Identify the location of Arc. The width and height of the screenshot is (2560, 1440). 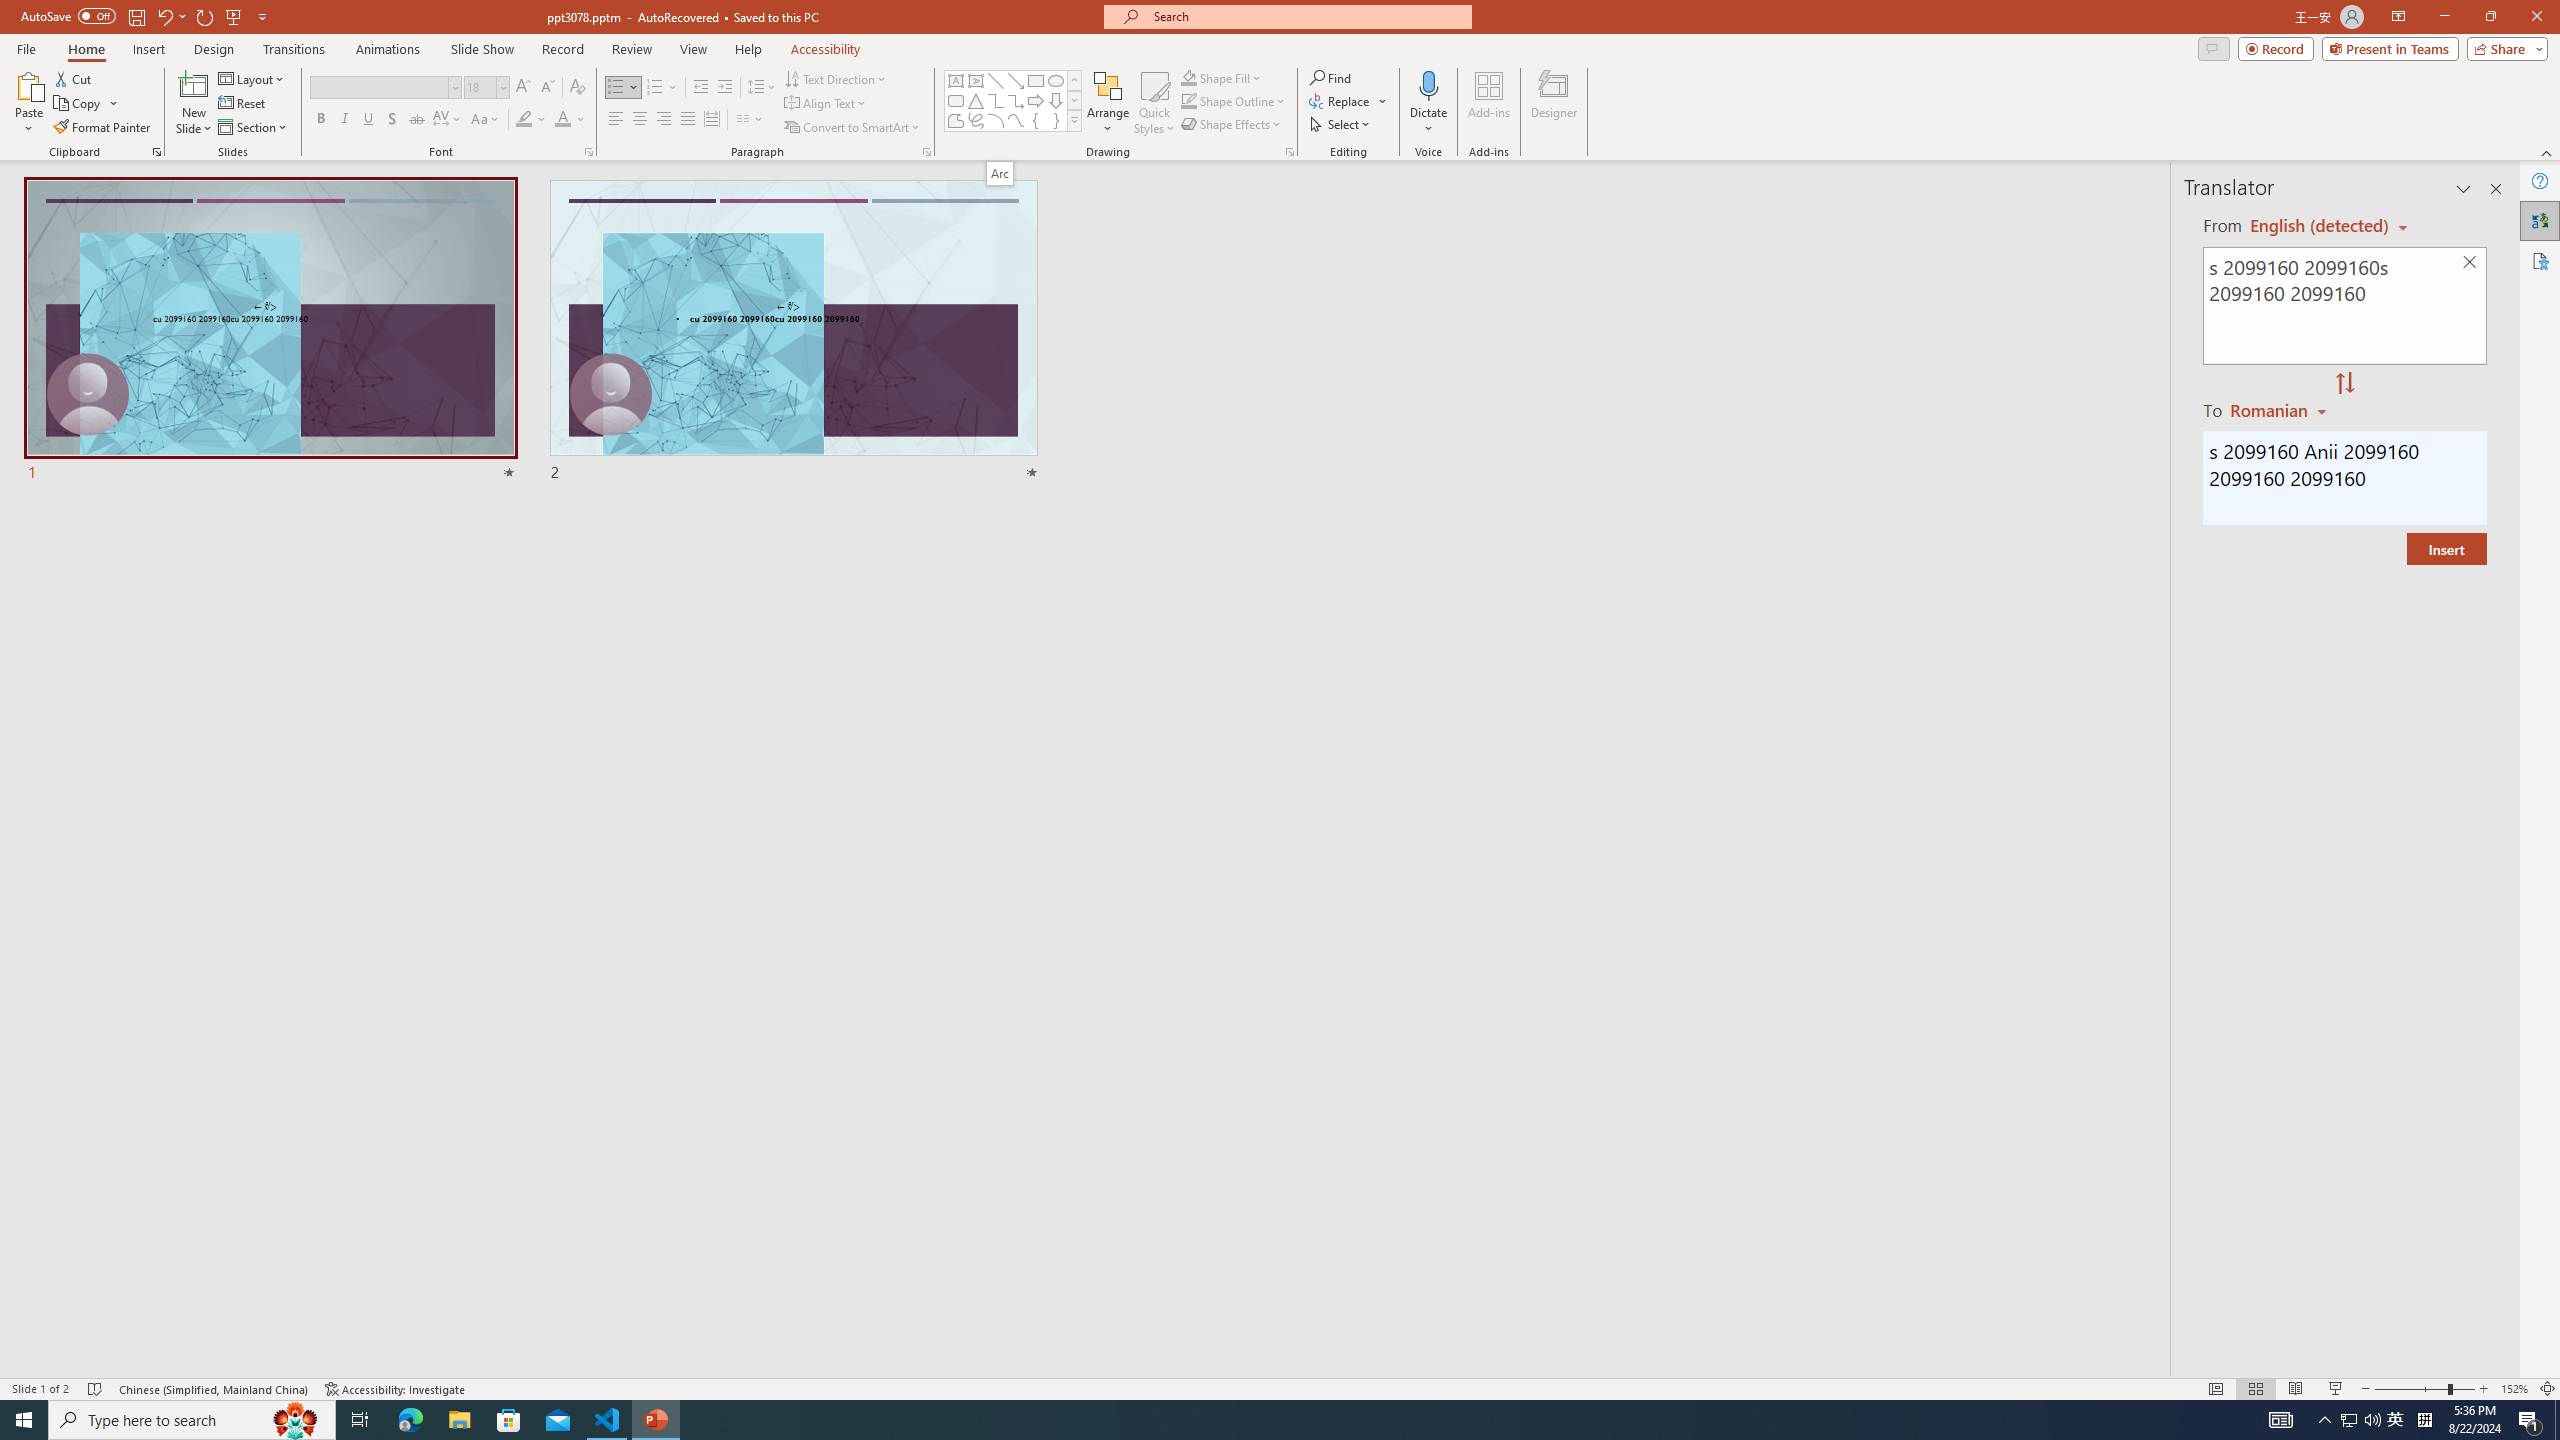
(999, 173).